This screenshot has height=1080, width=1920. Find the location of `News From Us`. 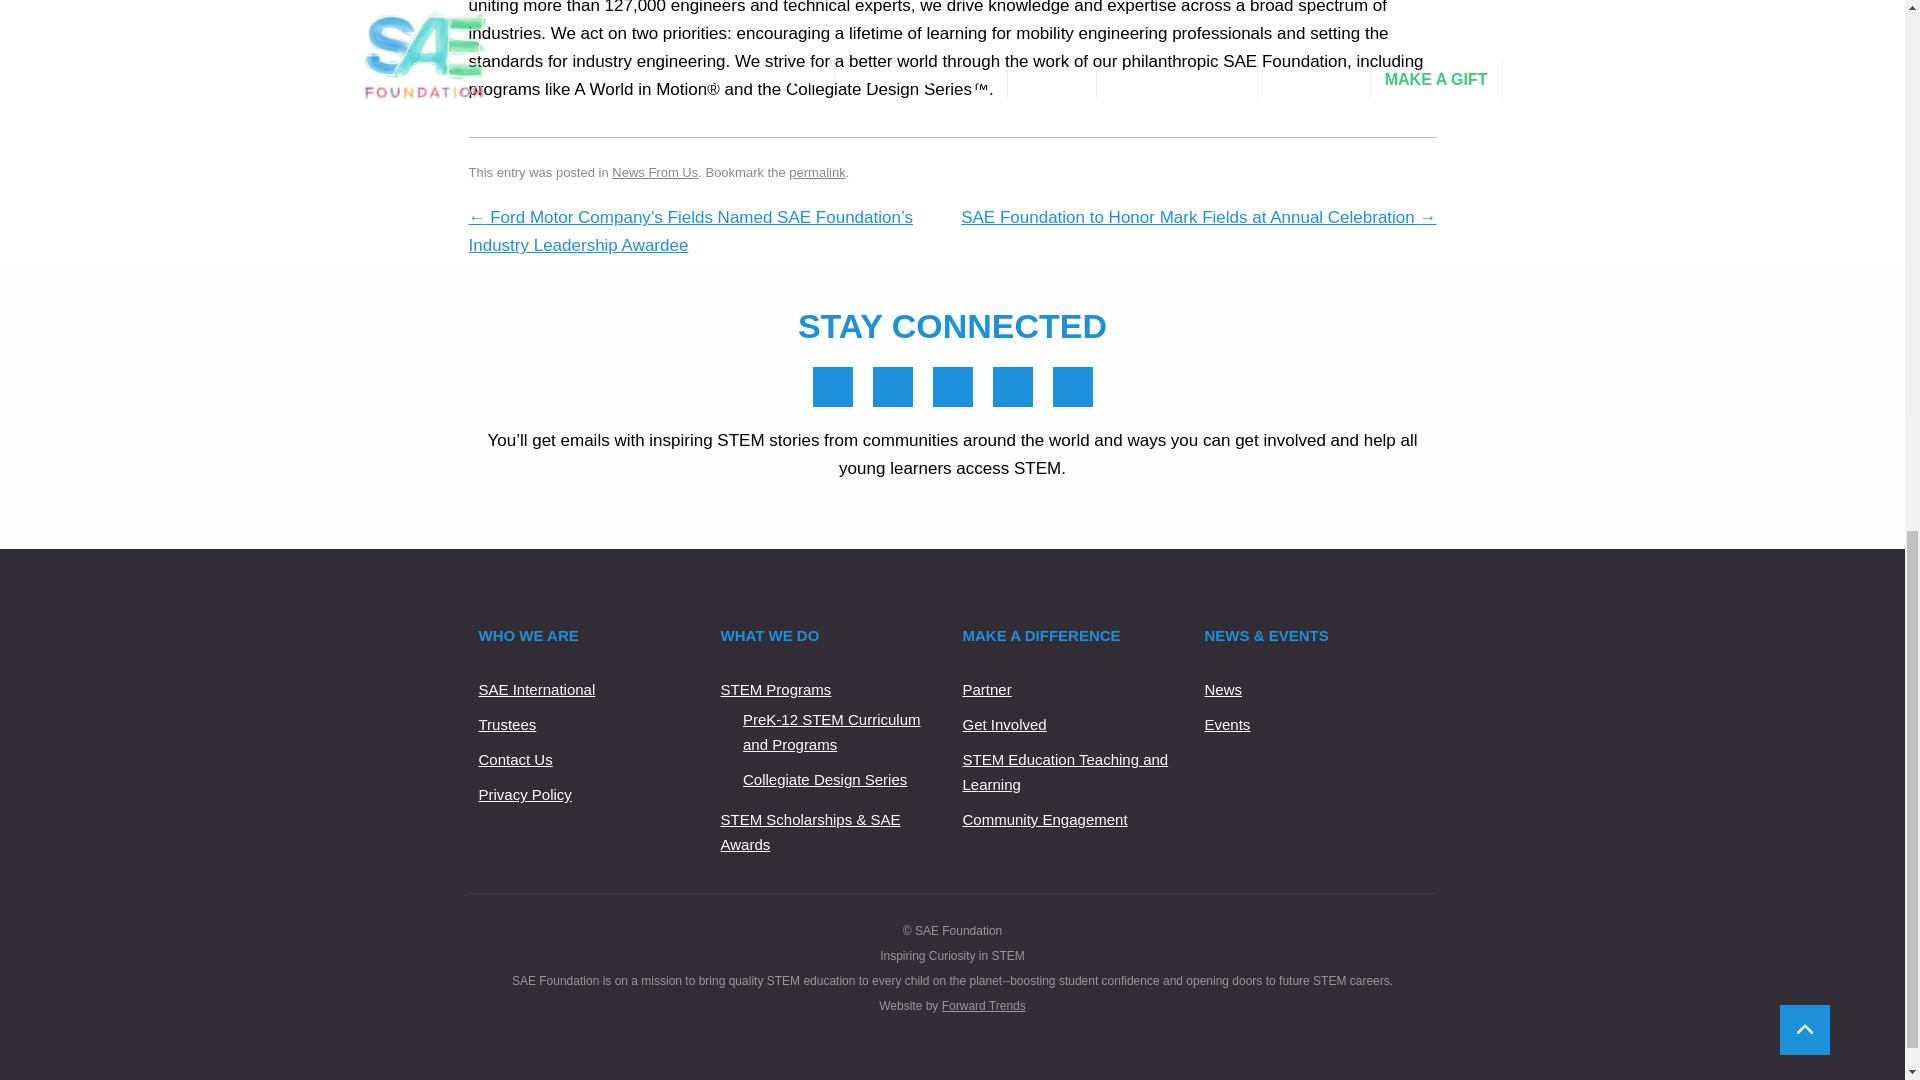

News From Us is located at coordinates (655, 172).